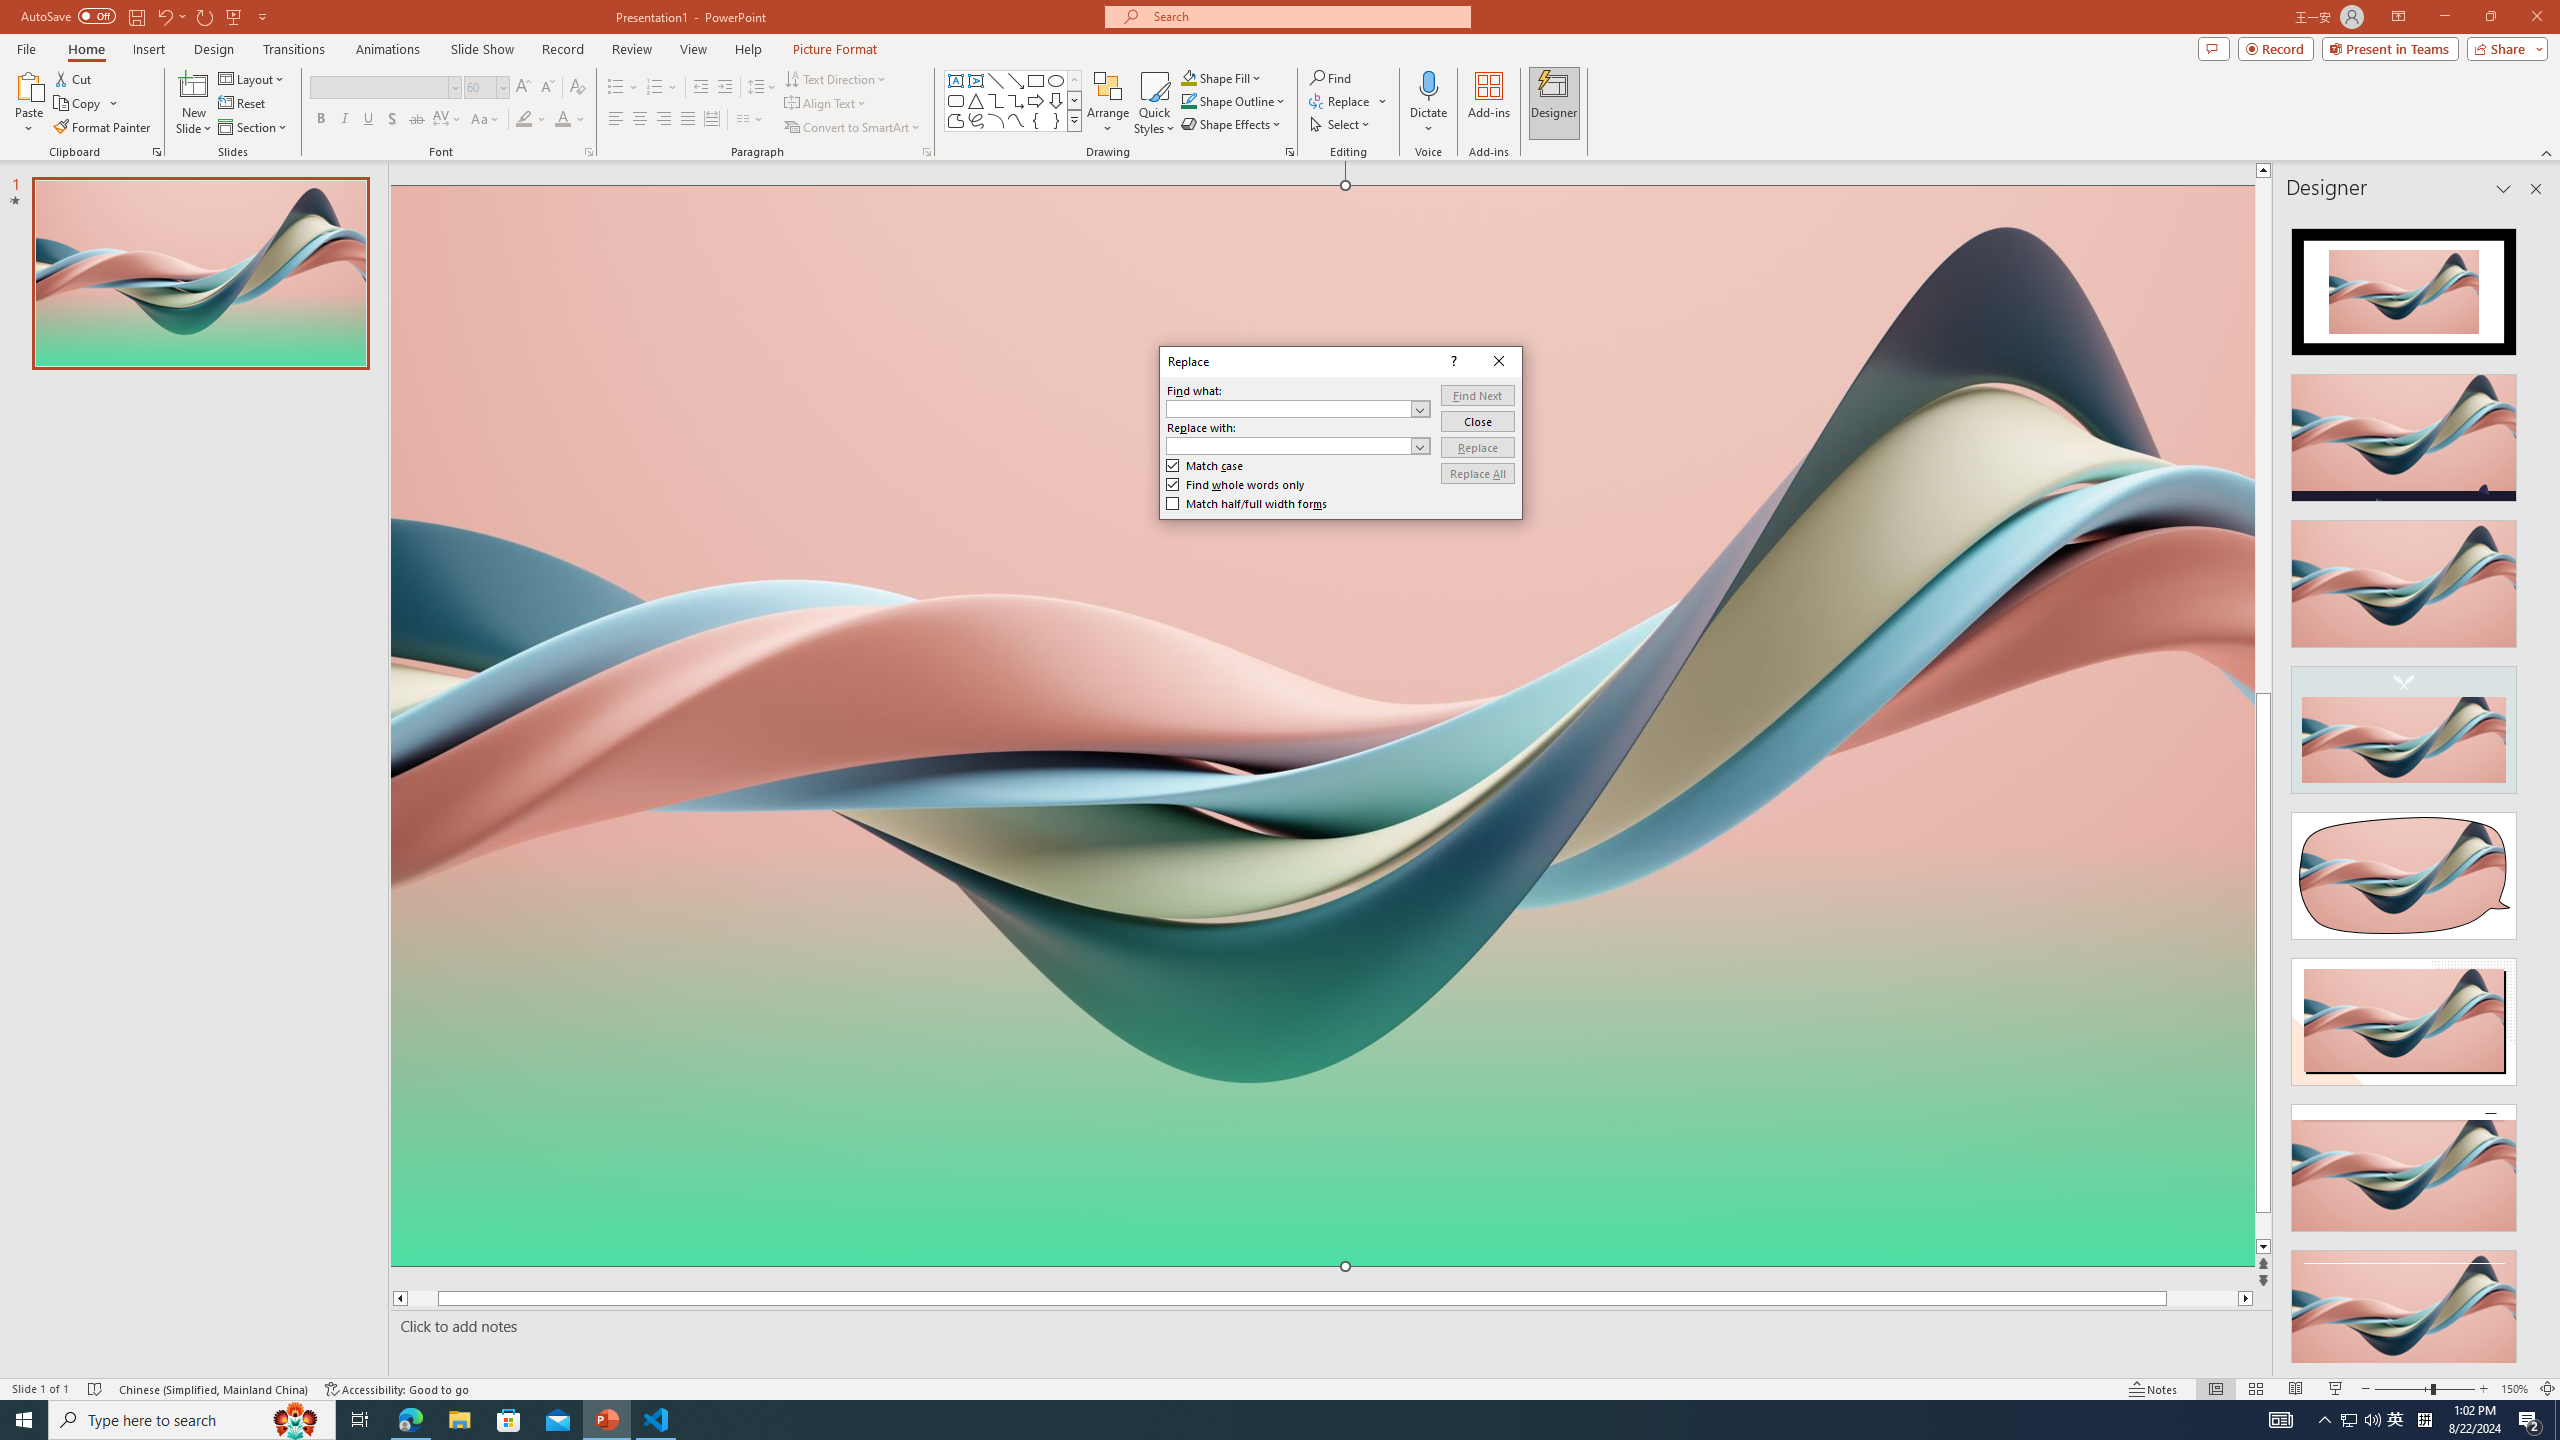  What do you see at coordinates (1298, 408) in the screenshot?
I see `Find what` at bounding box center [1298, 408].